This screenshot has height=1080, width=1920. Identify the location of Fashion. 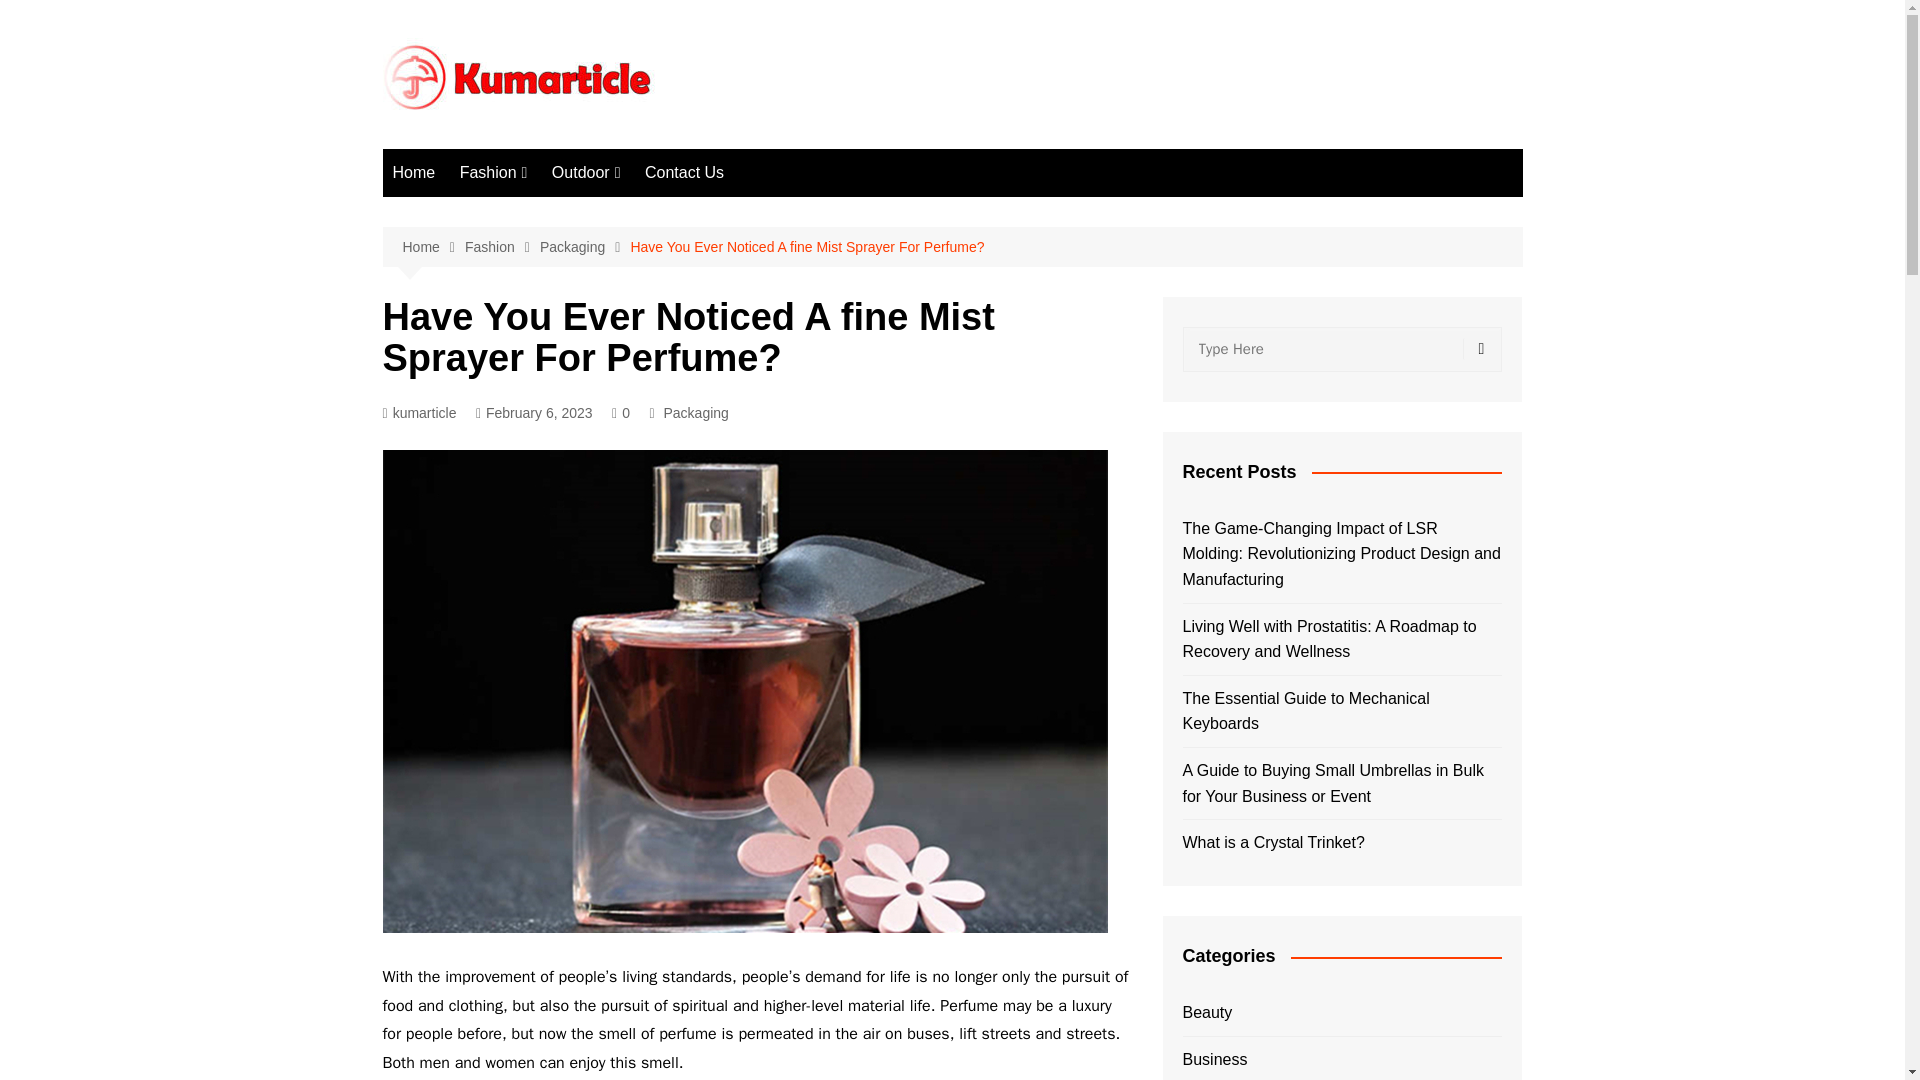
(493, 172).